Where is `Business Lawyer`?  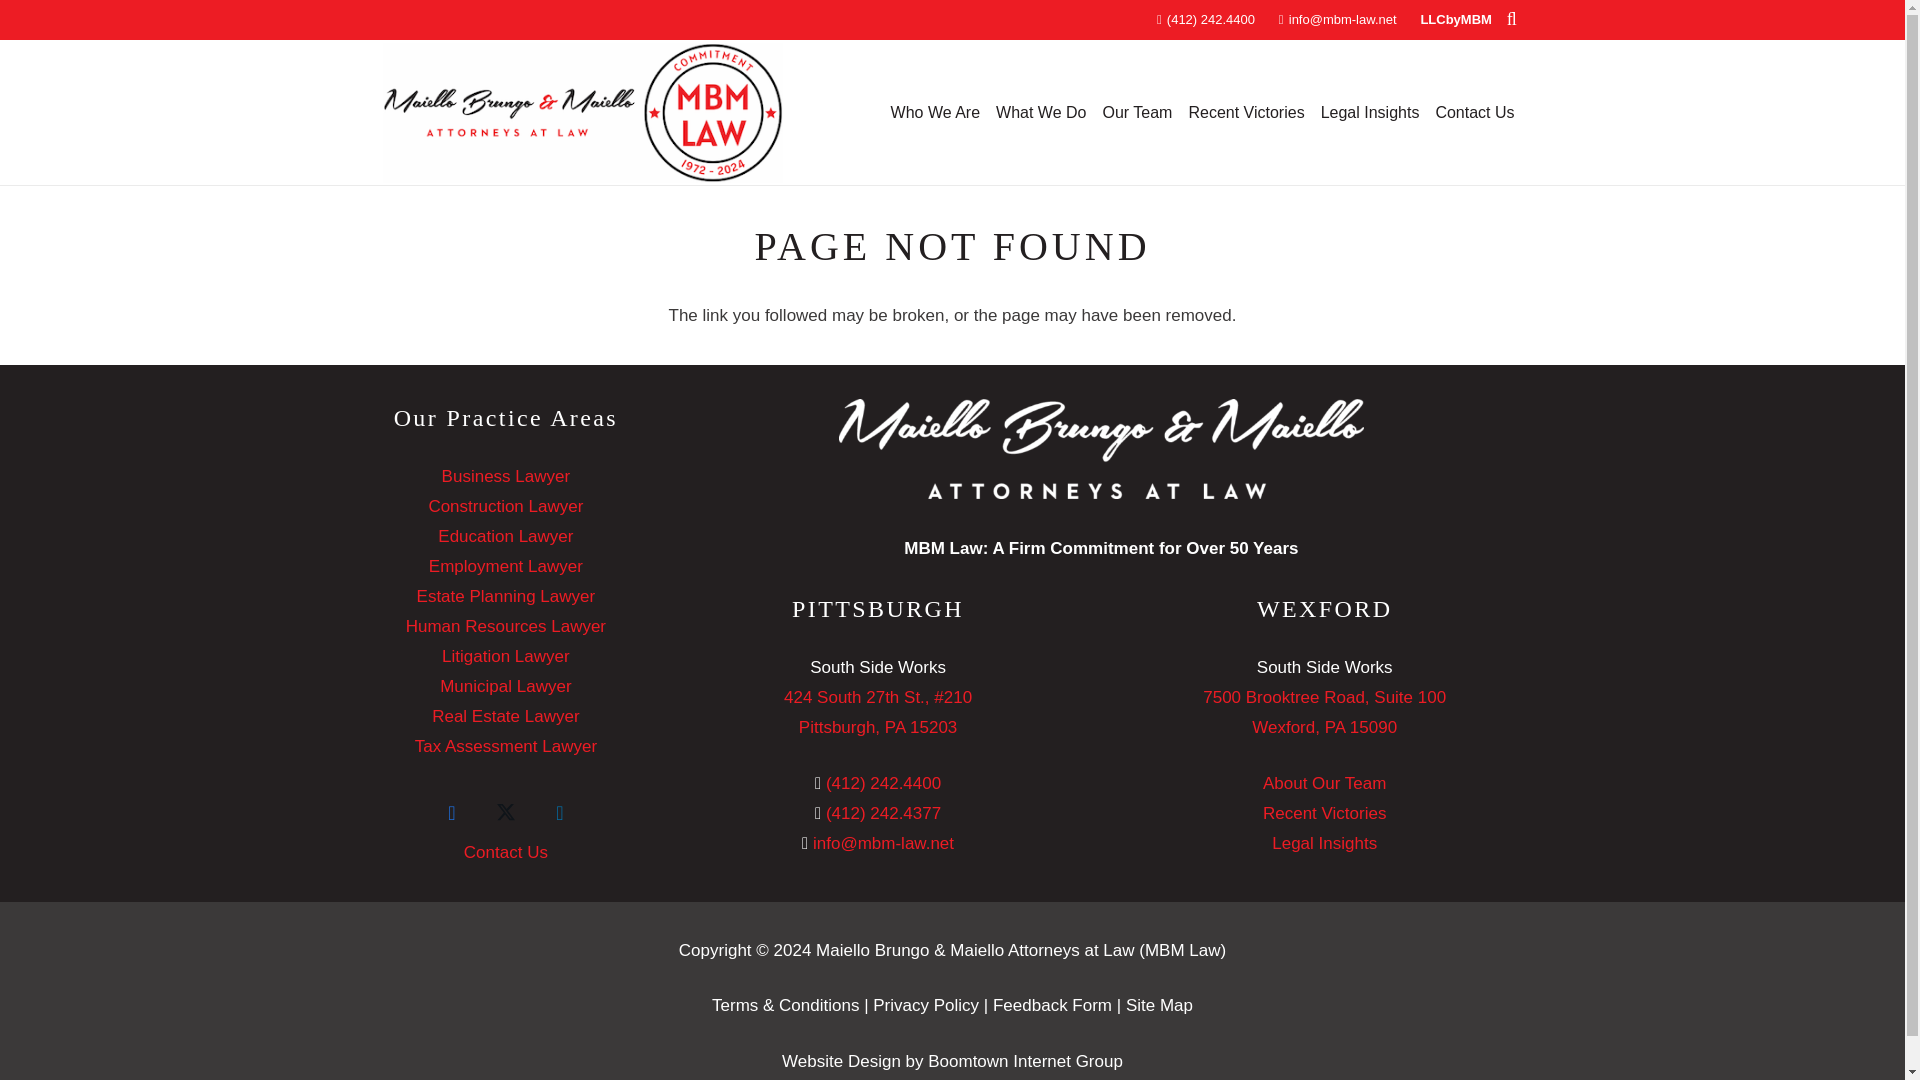
Business Lawyer is located at coordinates (506, 476).